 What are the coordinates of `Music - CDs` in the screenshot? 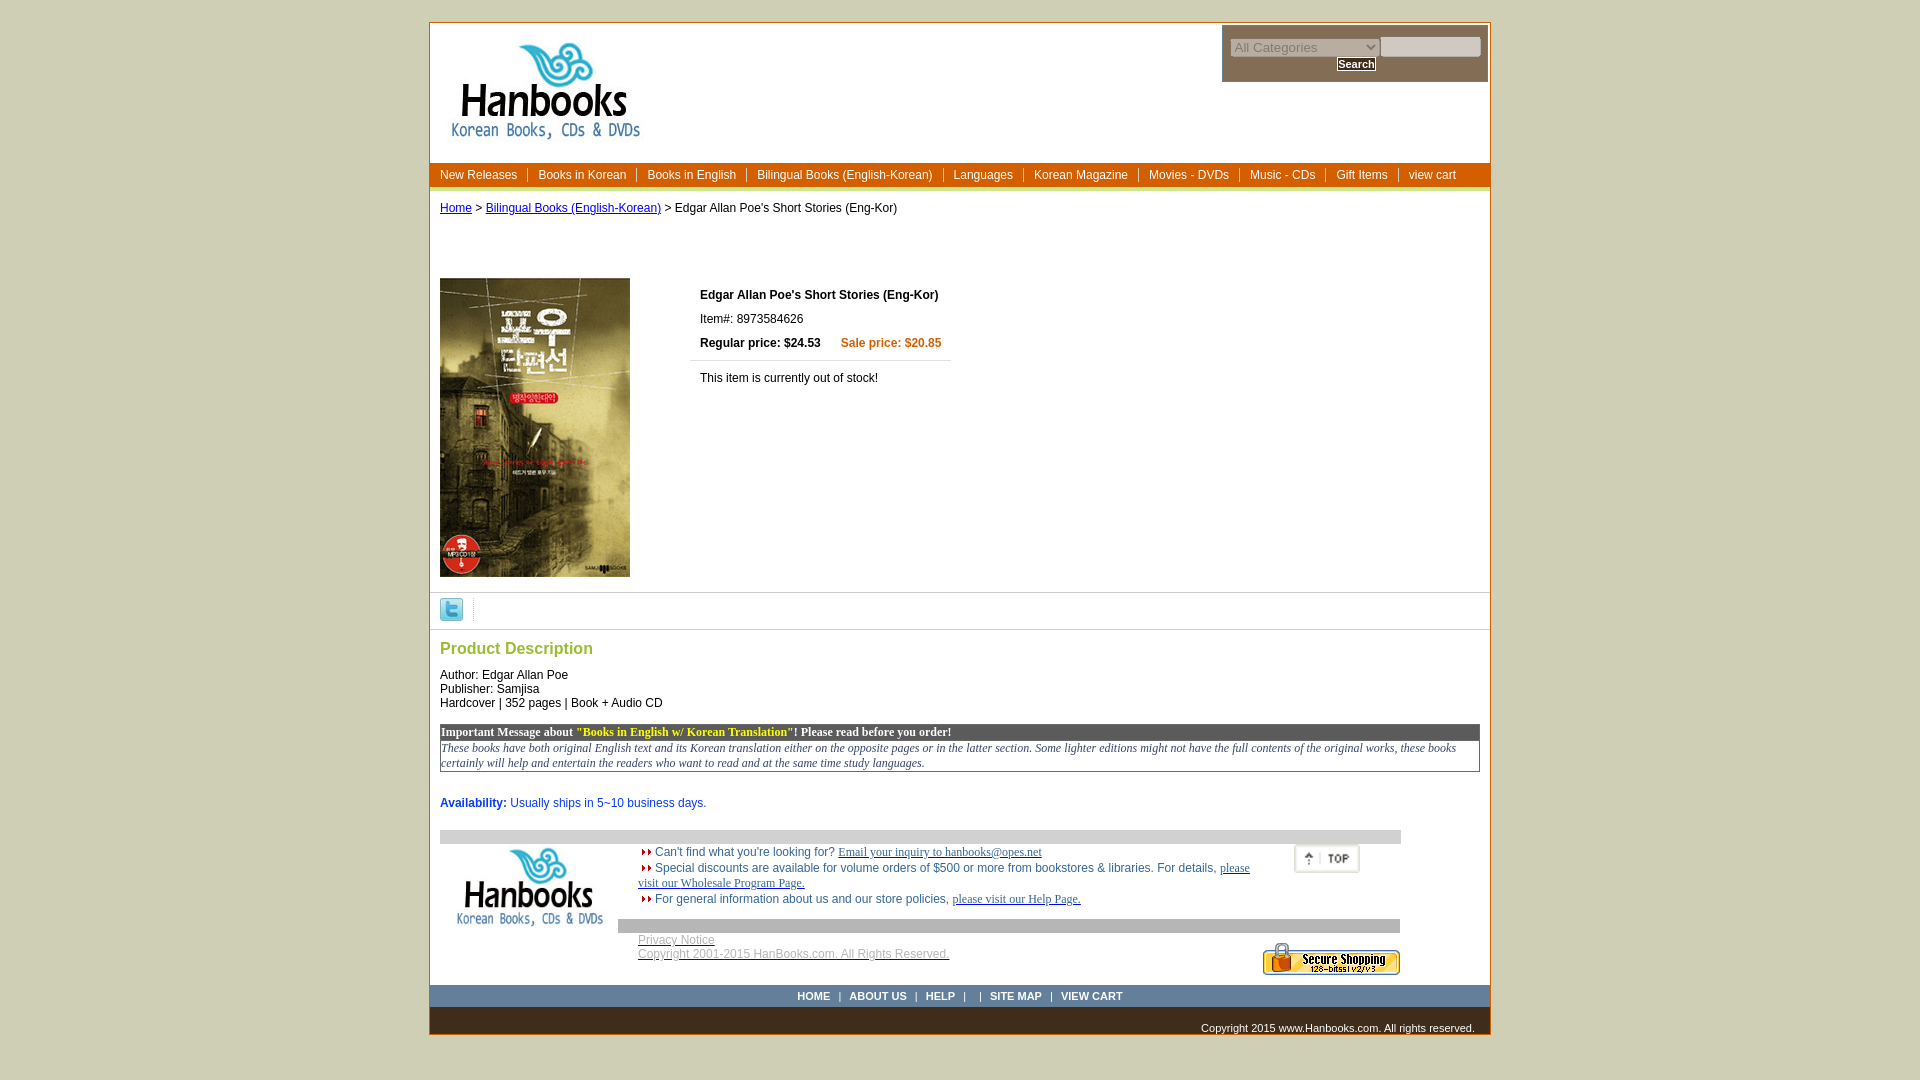 It's located at (1283, 175).